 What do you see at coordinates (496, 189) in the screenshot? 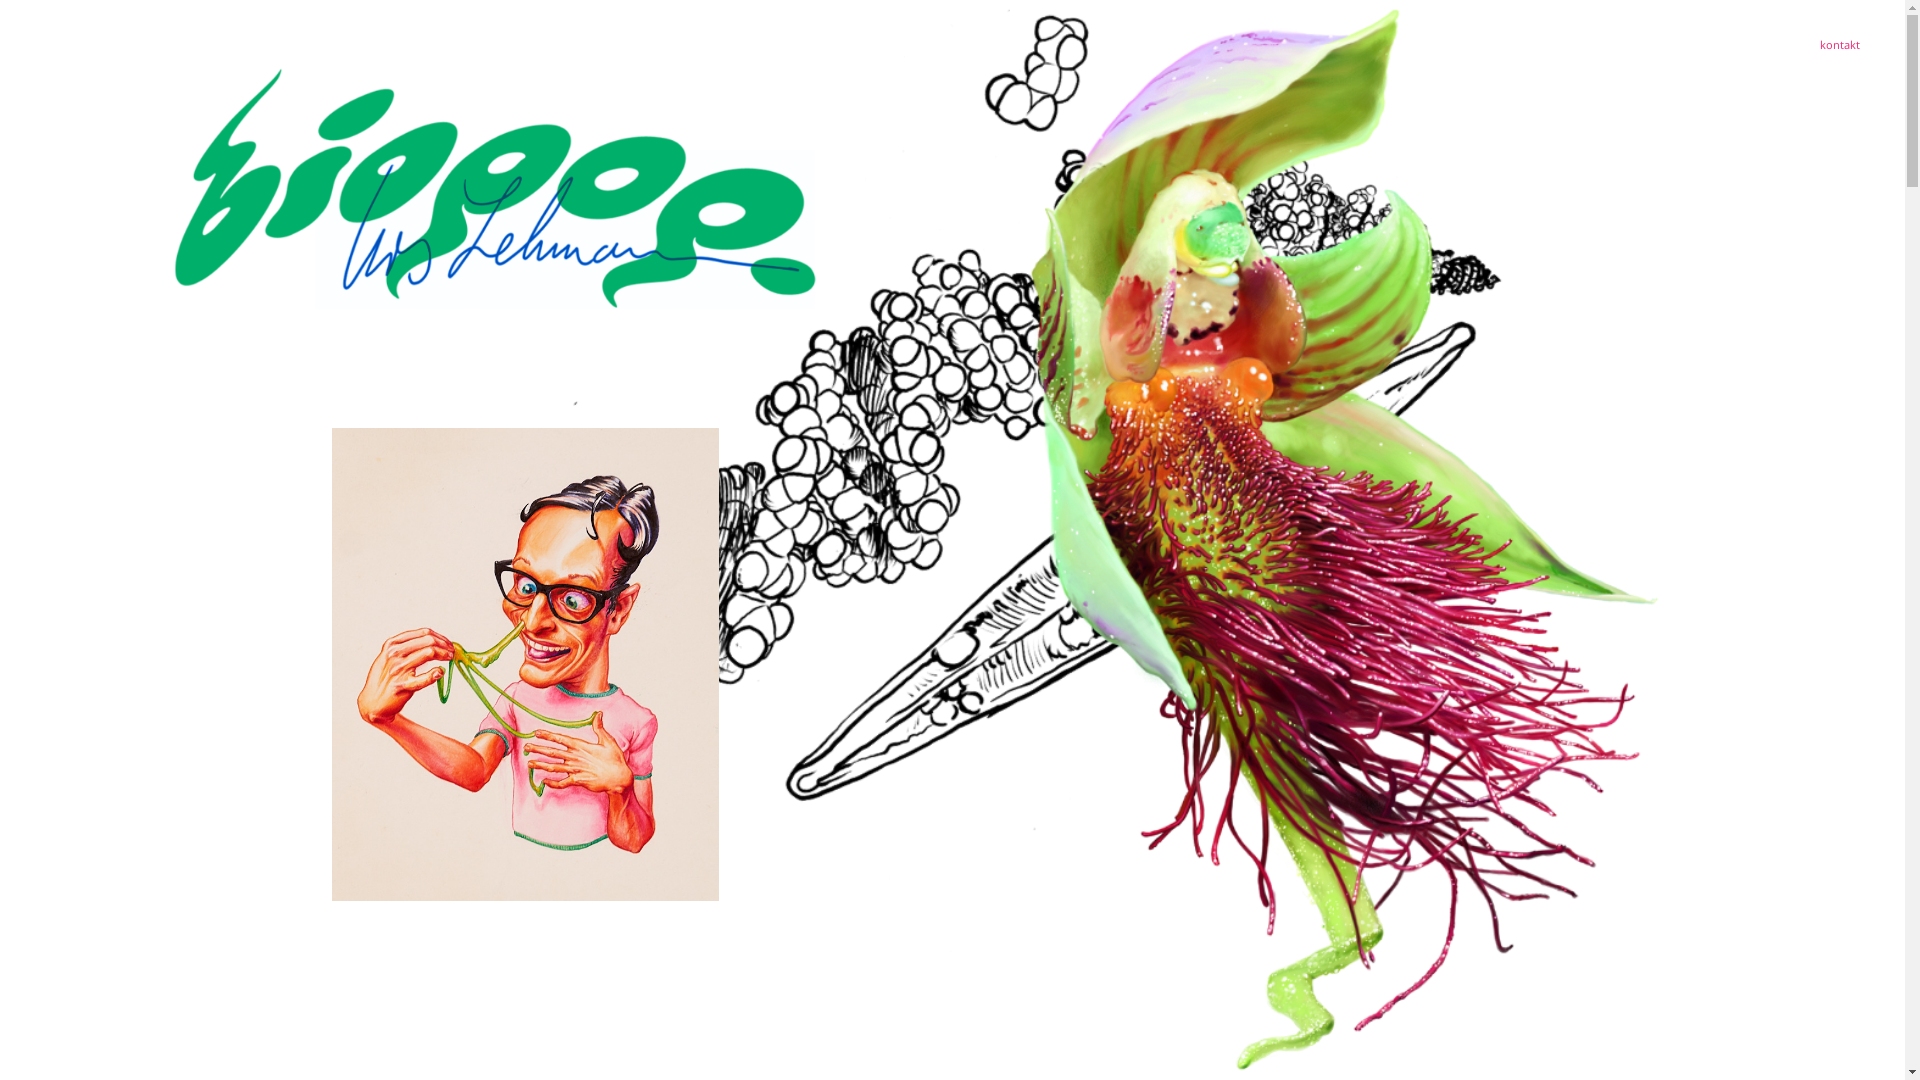
I see `biopop-logo-unterschrift` at bounding box center [496, 189].